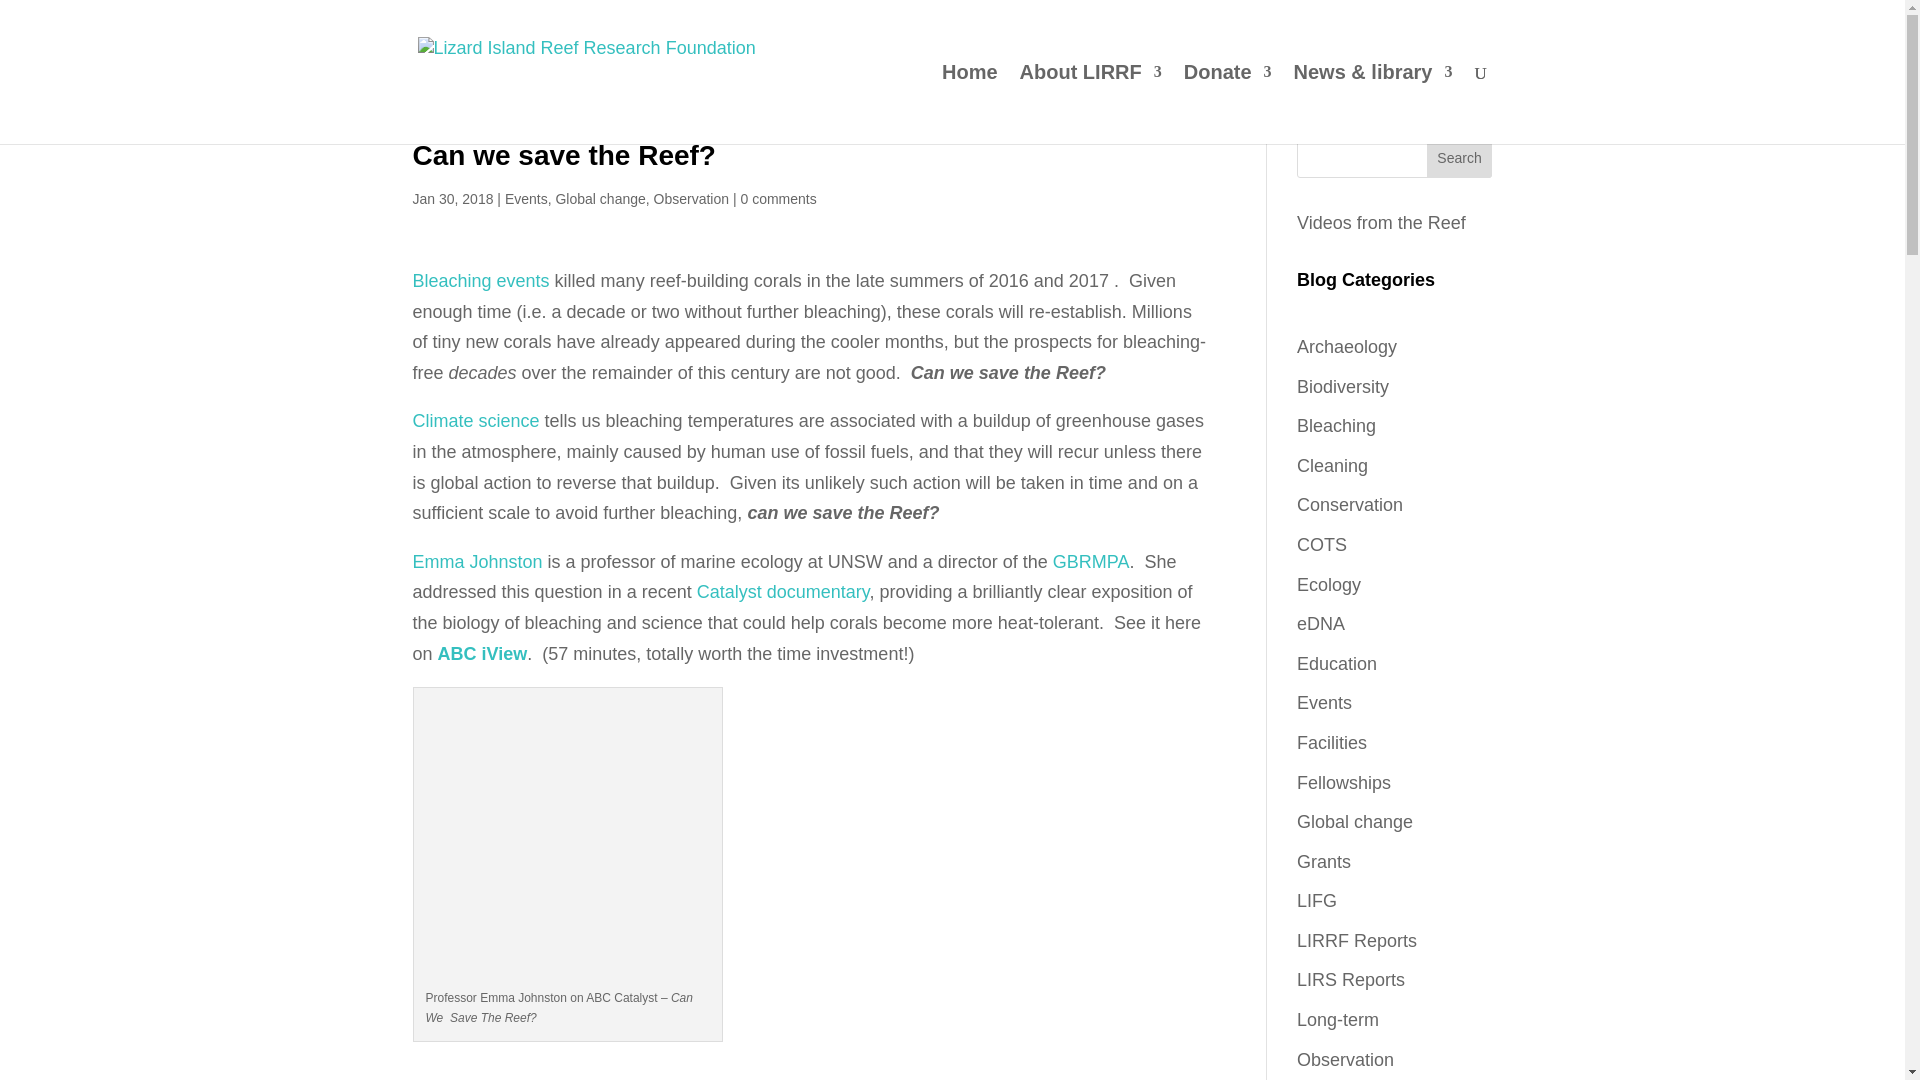 Image resolution: width=1920 pixels, height=1080 pixels. I want to click on Search, so click(1460, 158).